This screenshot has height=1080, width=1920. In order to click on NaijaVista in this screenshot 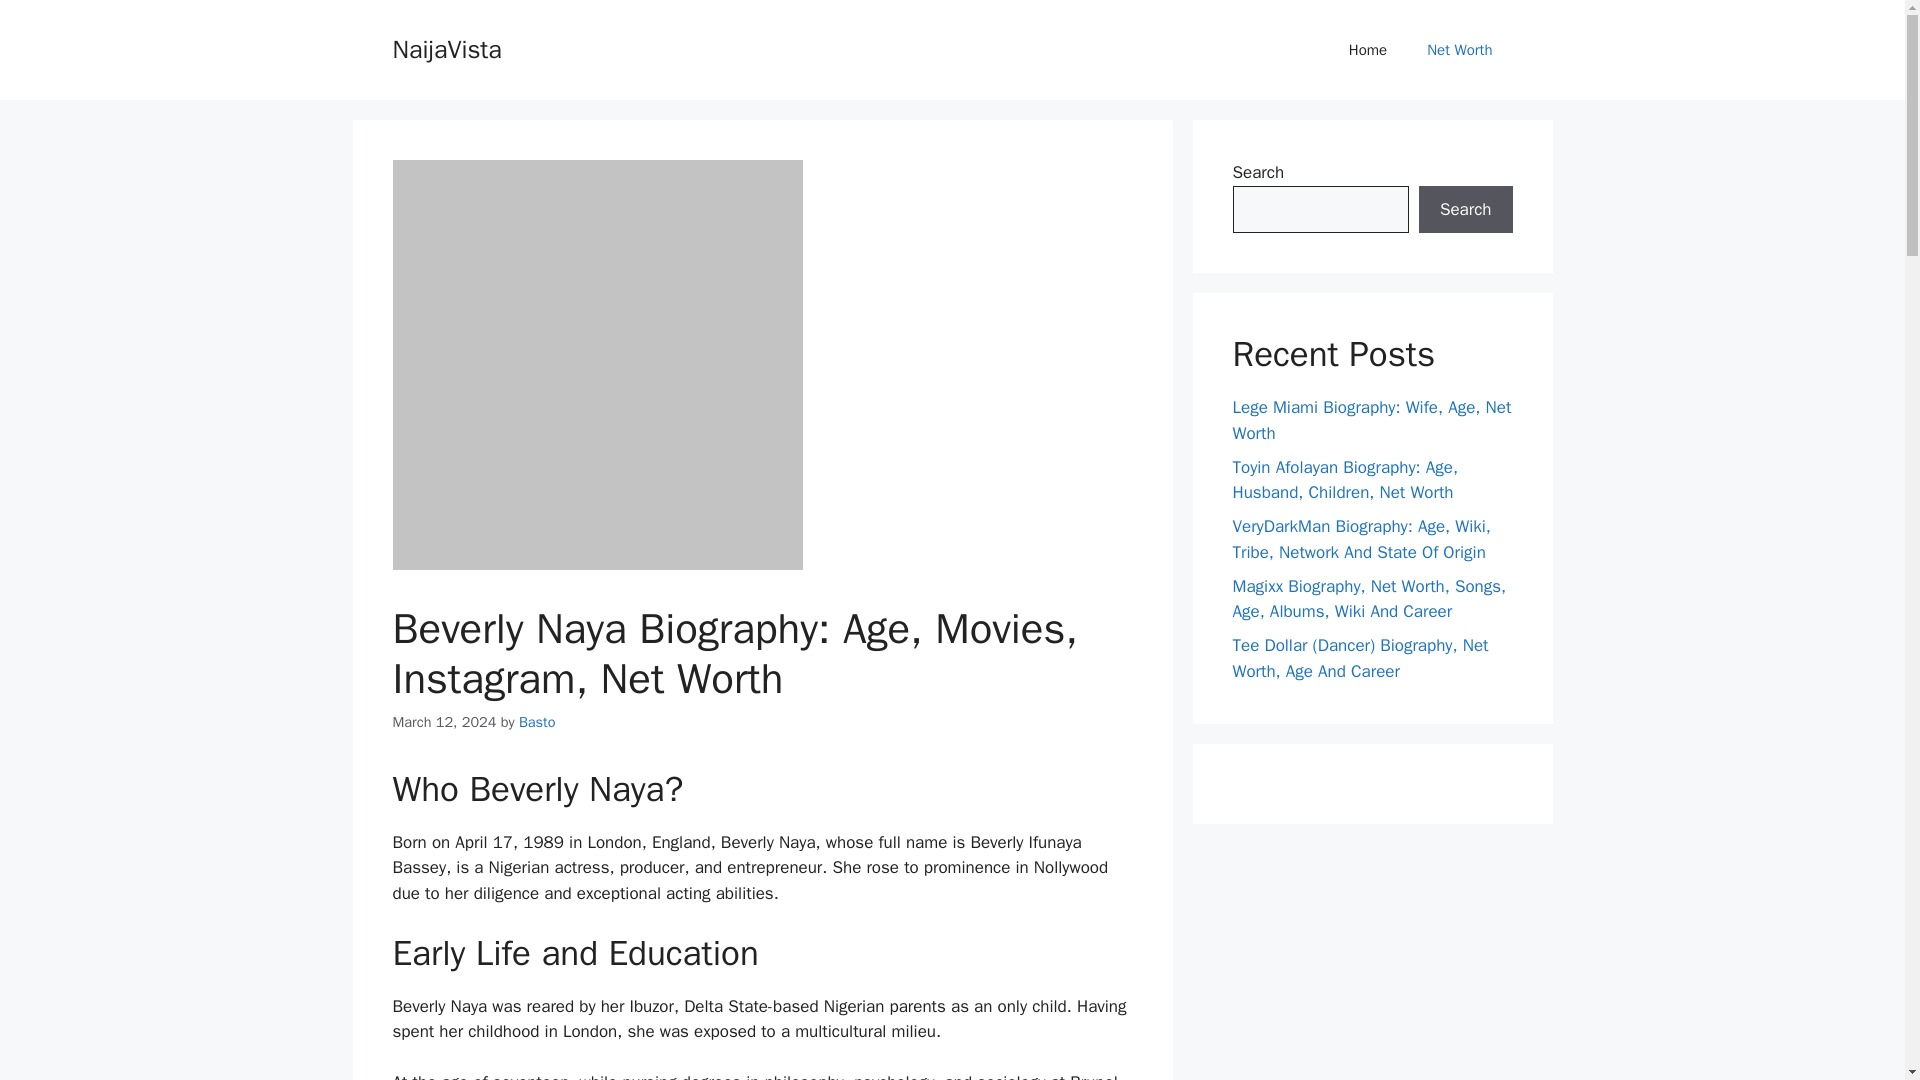, I will do `click(446, 48)`.